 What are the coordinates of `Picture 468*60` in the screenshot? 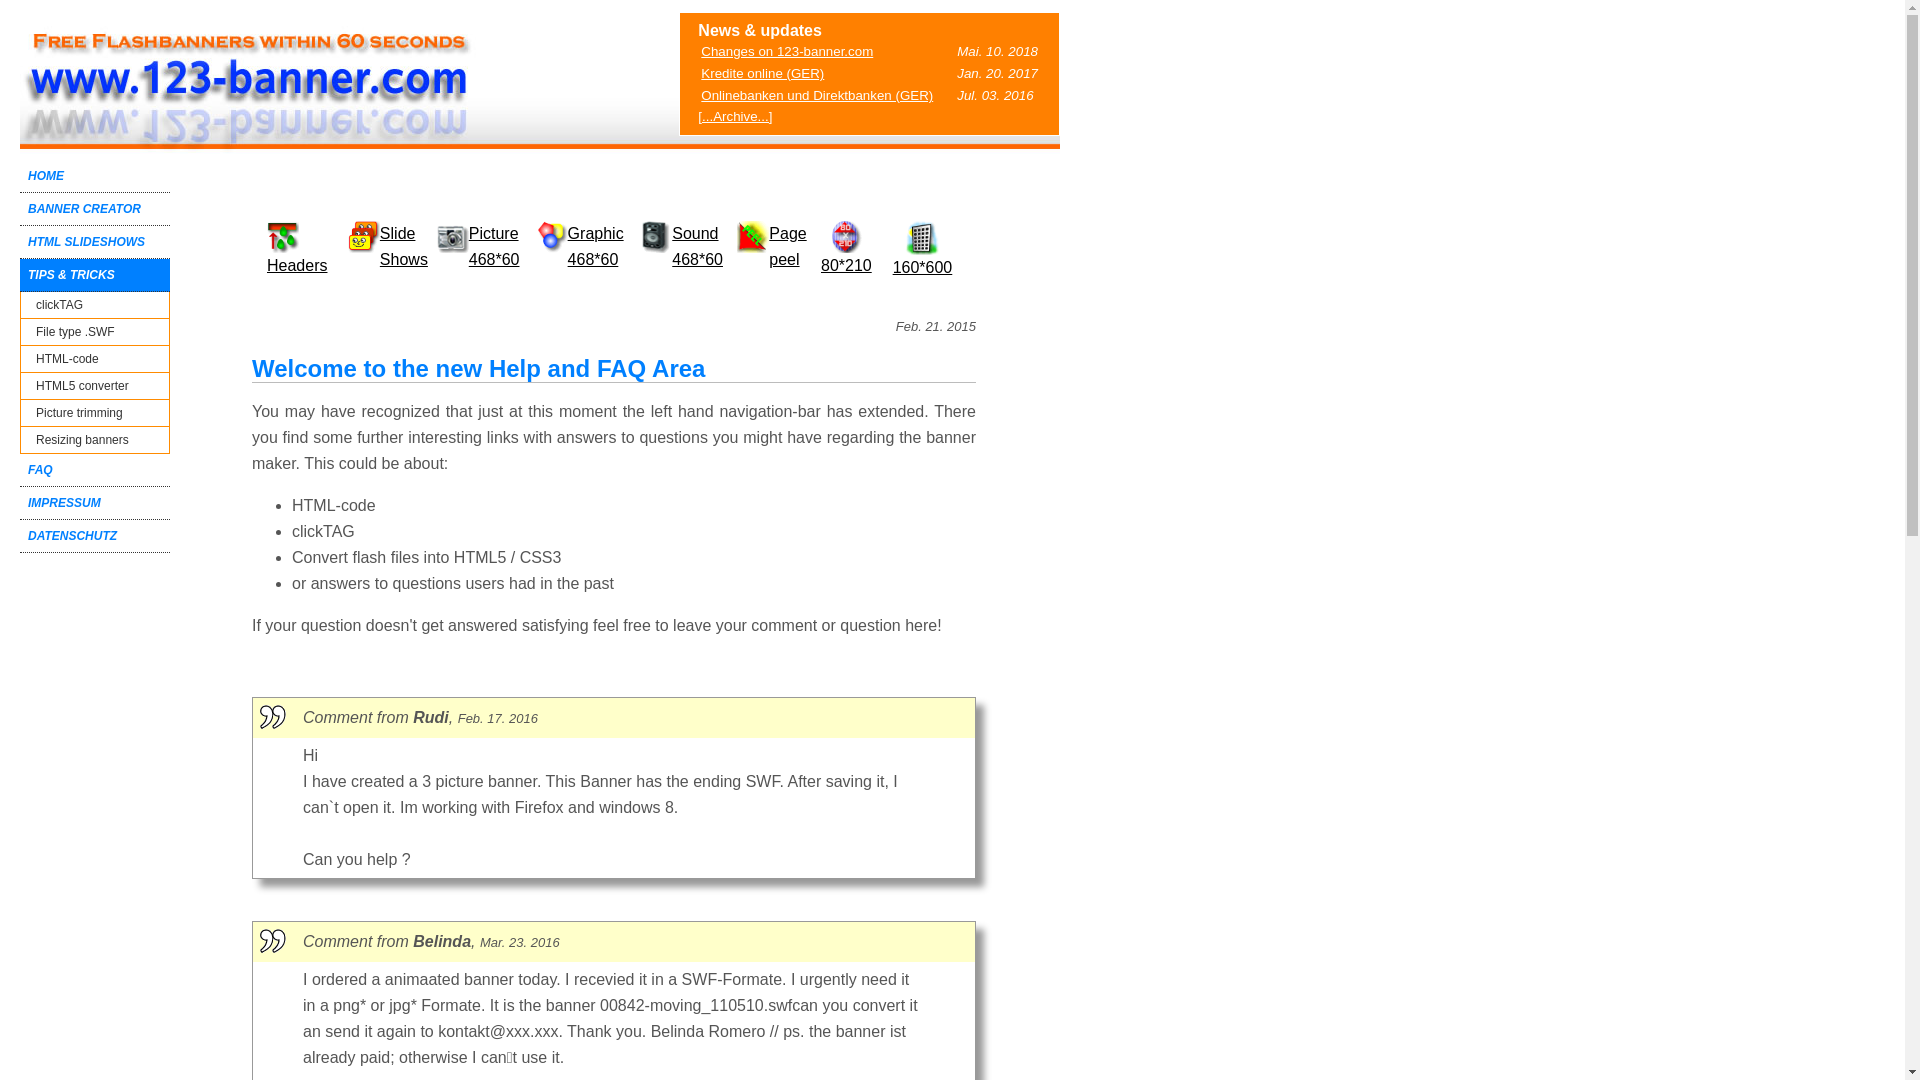 It's located at (494, 246).